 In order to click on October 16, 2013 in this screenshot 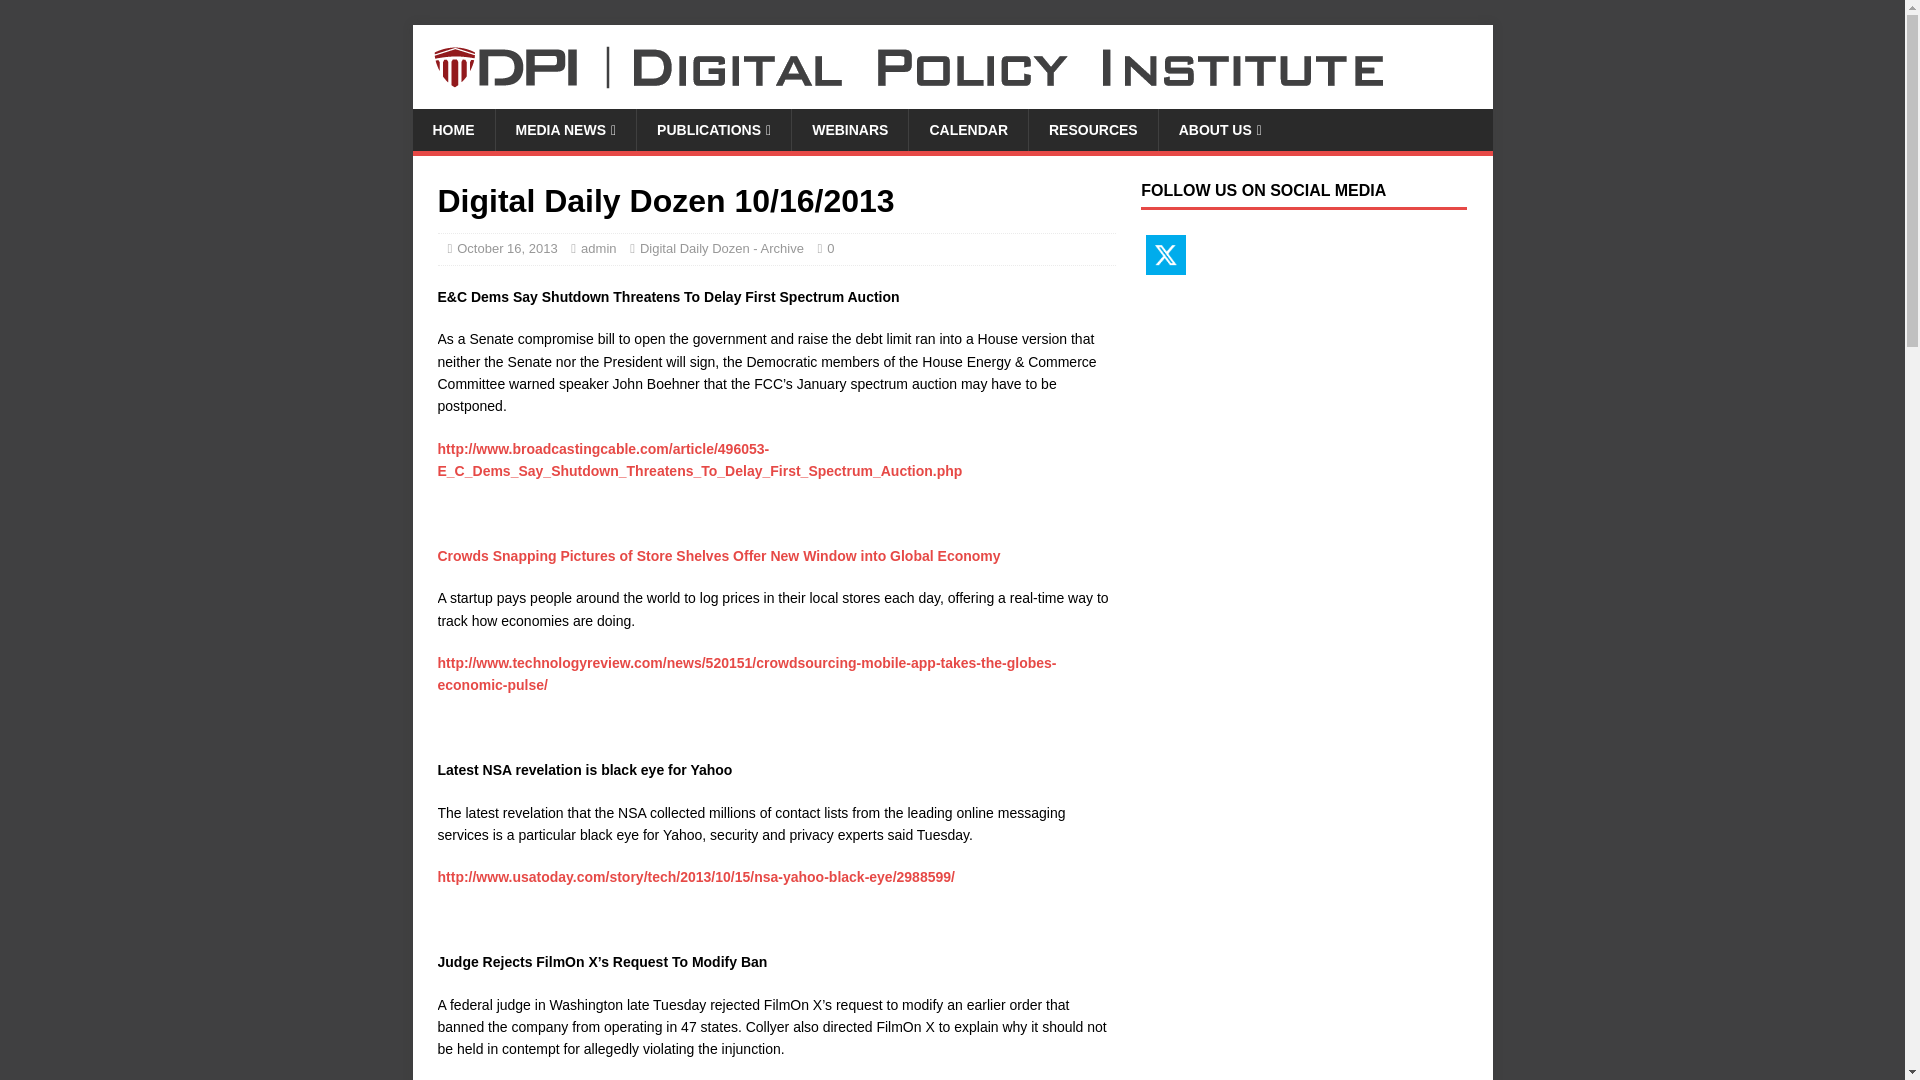, I will do `click(506, 248)`.